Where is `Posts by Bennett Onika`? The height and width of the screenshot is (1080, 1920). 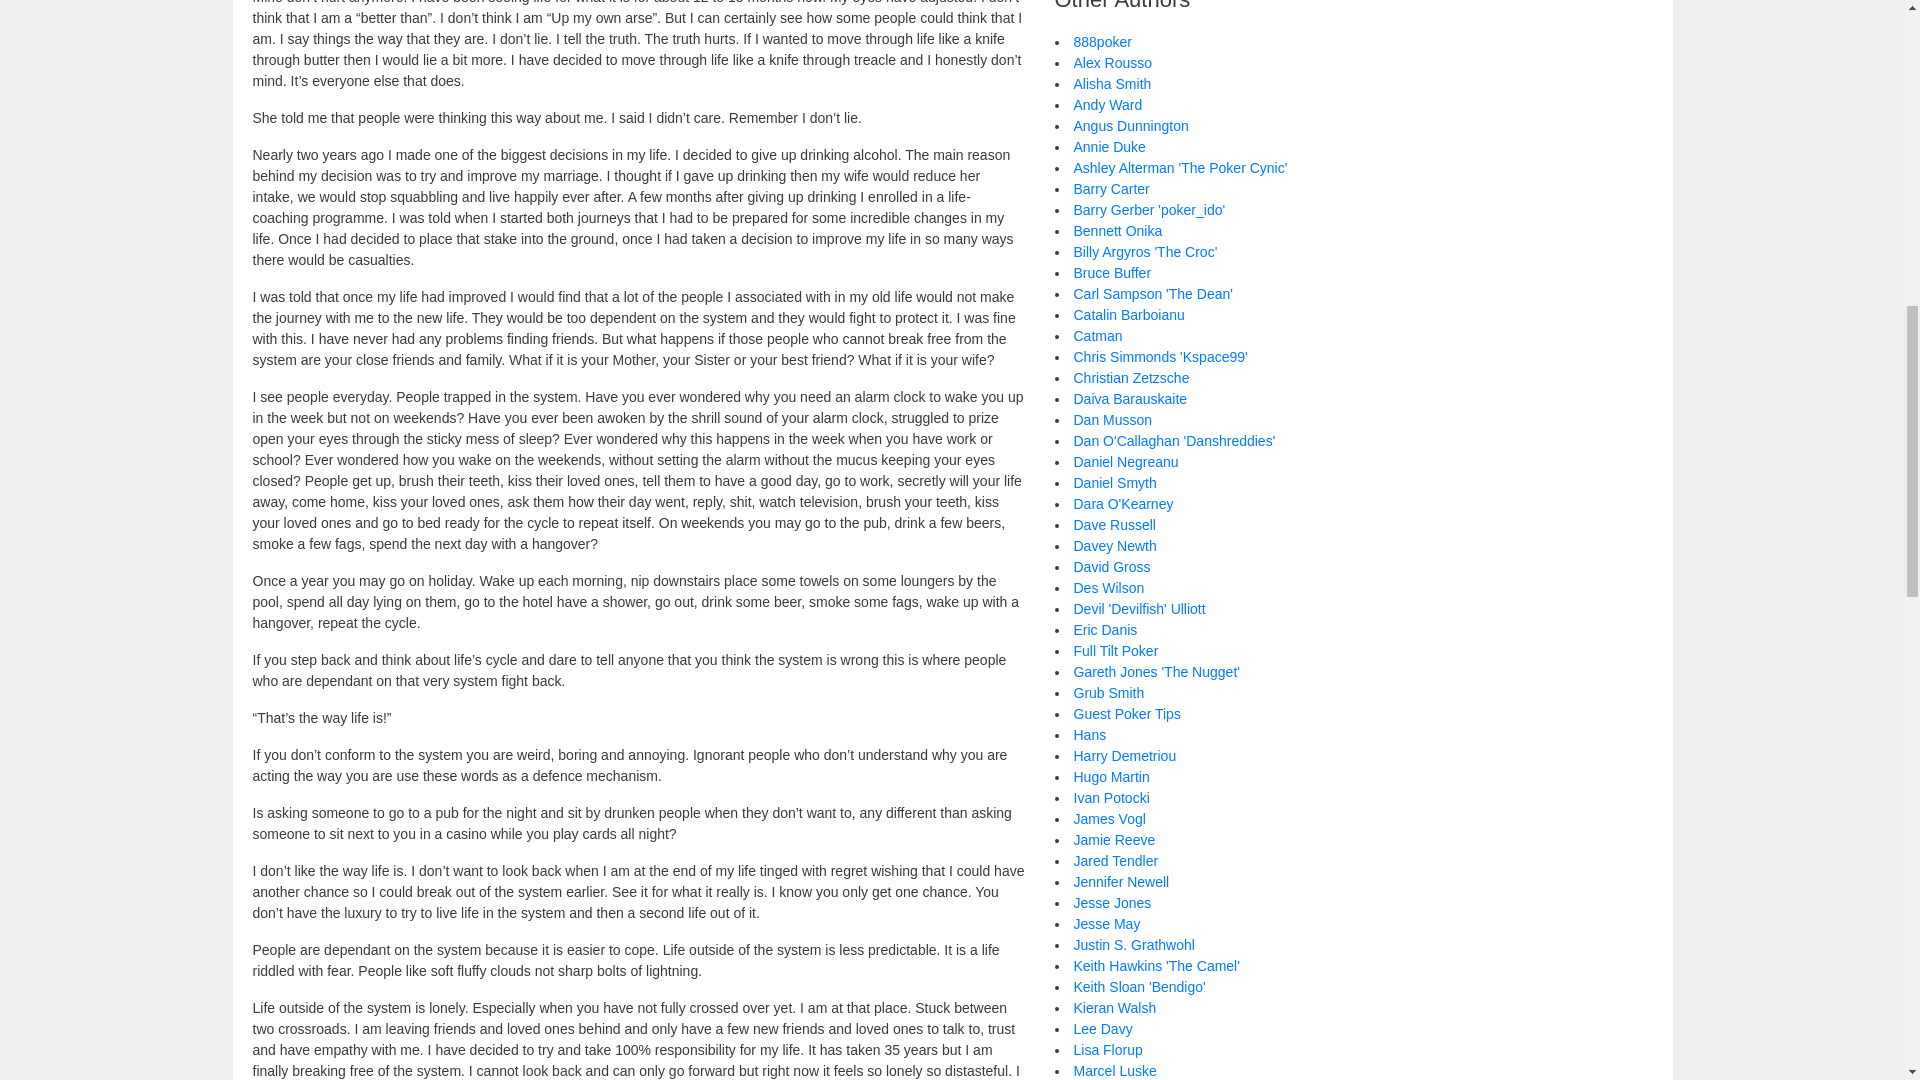
Posts by Bennett Onika is located at coordinates (1118, 230).